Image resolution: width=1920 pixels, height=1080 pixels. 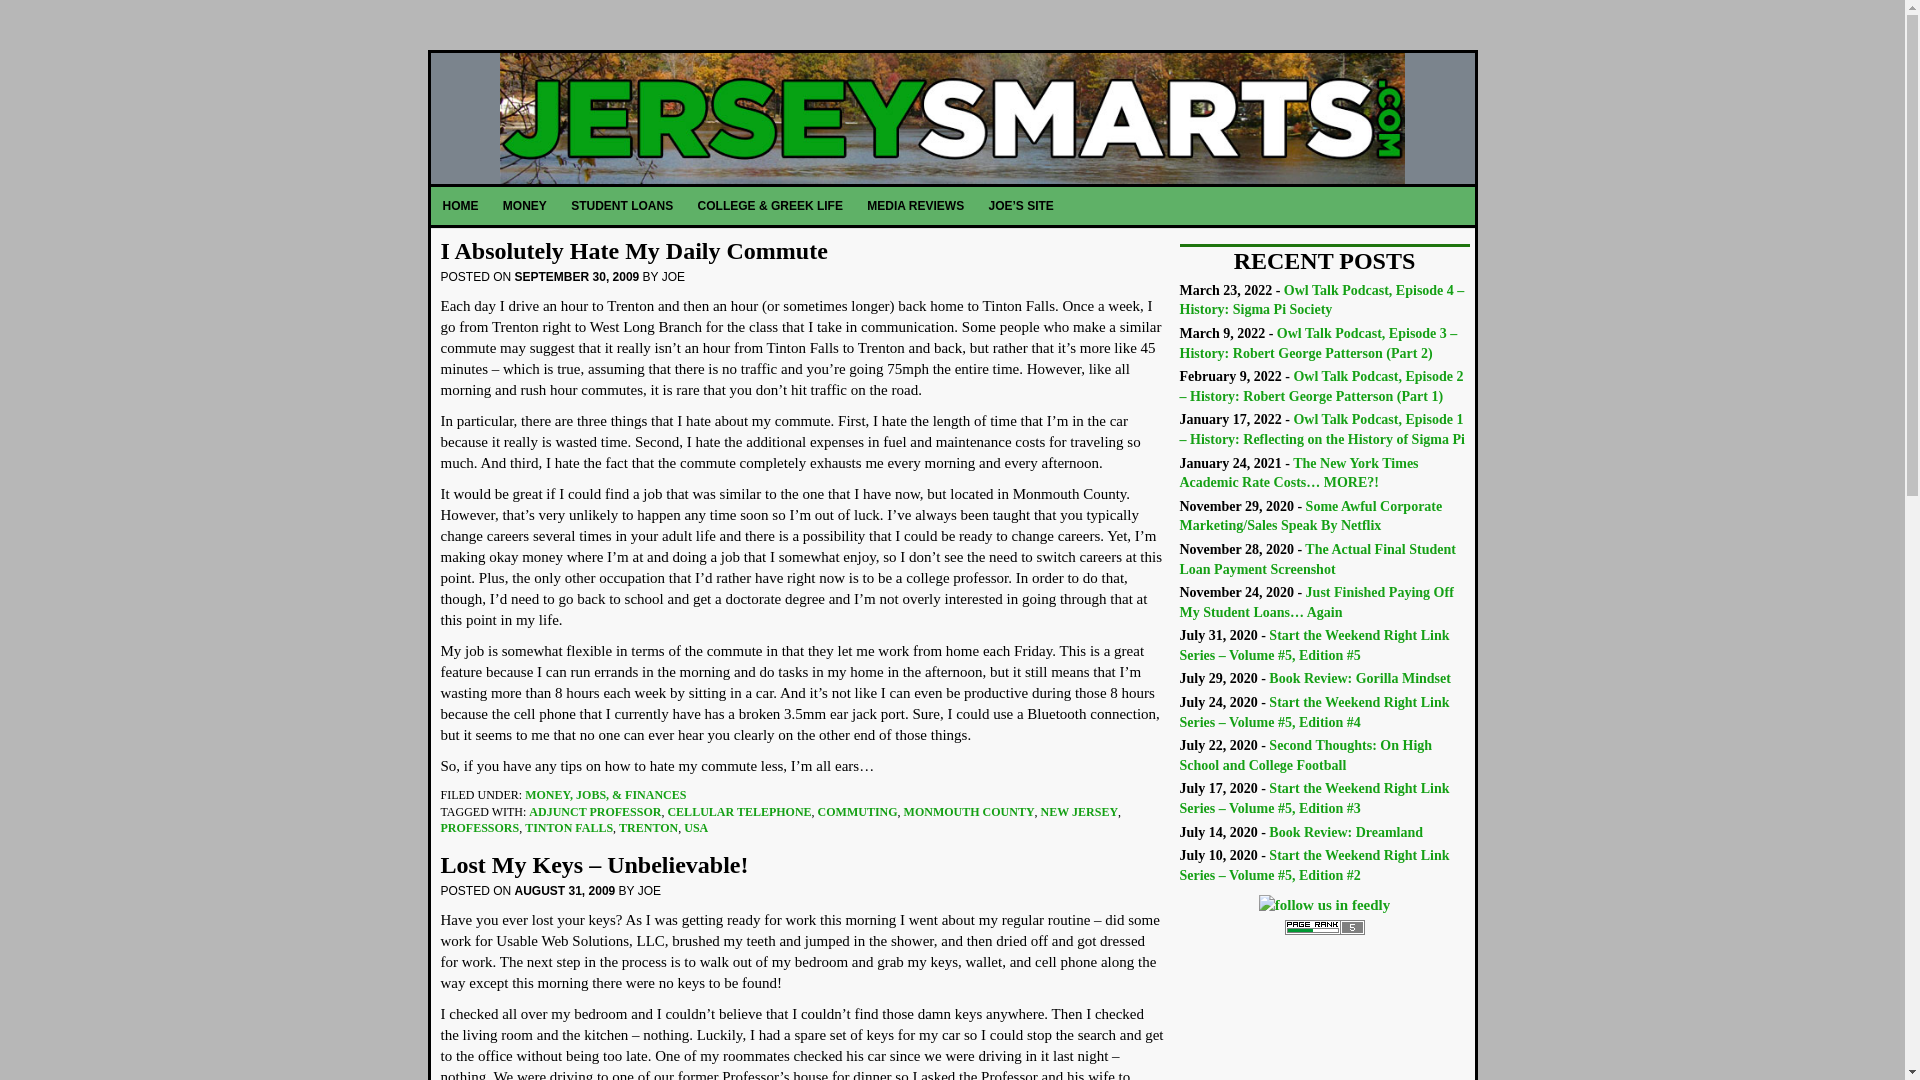 I want to click on March 9, 2022, so click(x=1318, y=343).